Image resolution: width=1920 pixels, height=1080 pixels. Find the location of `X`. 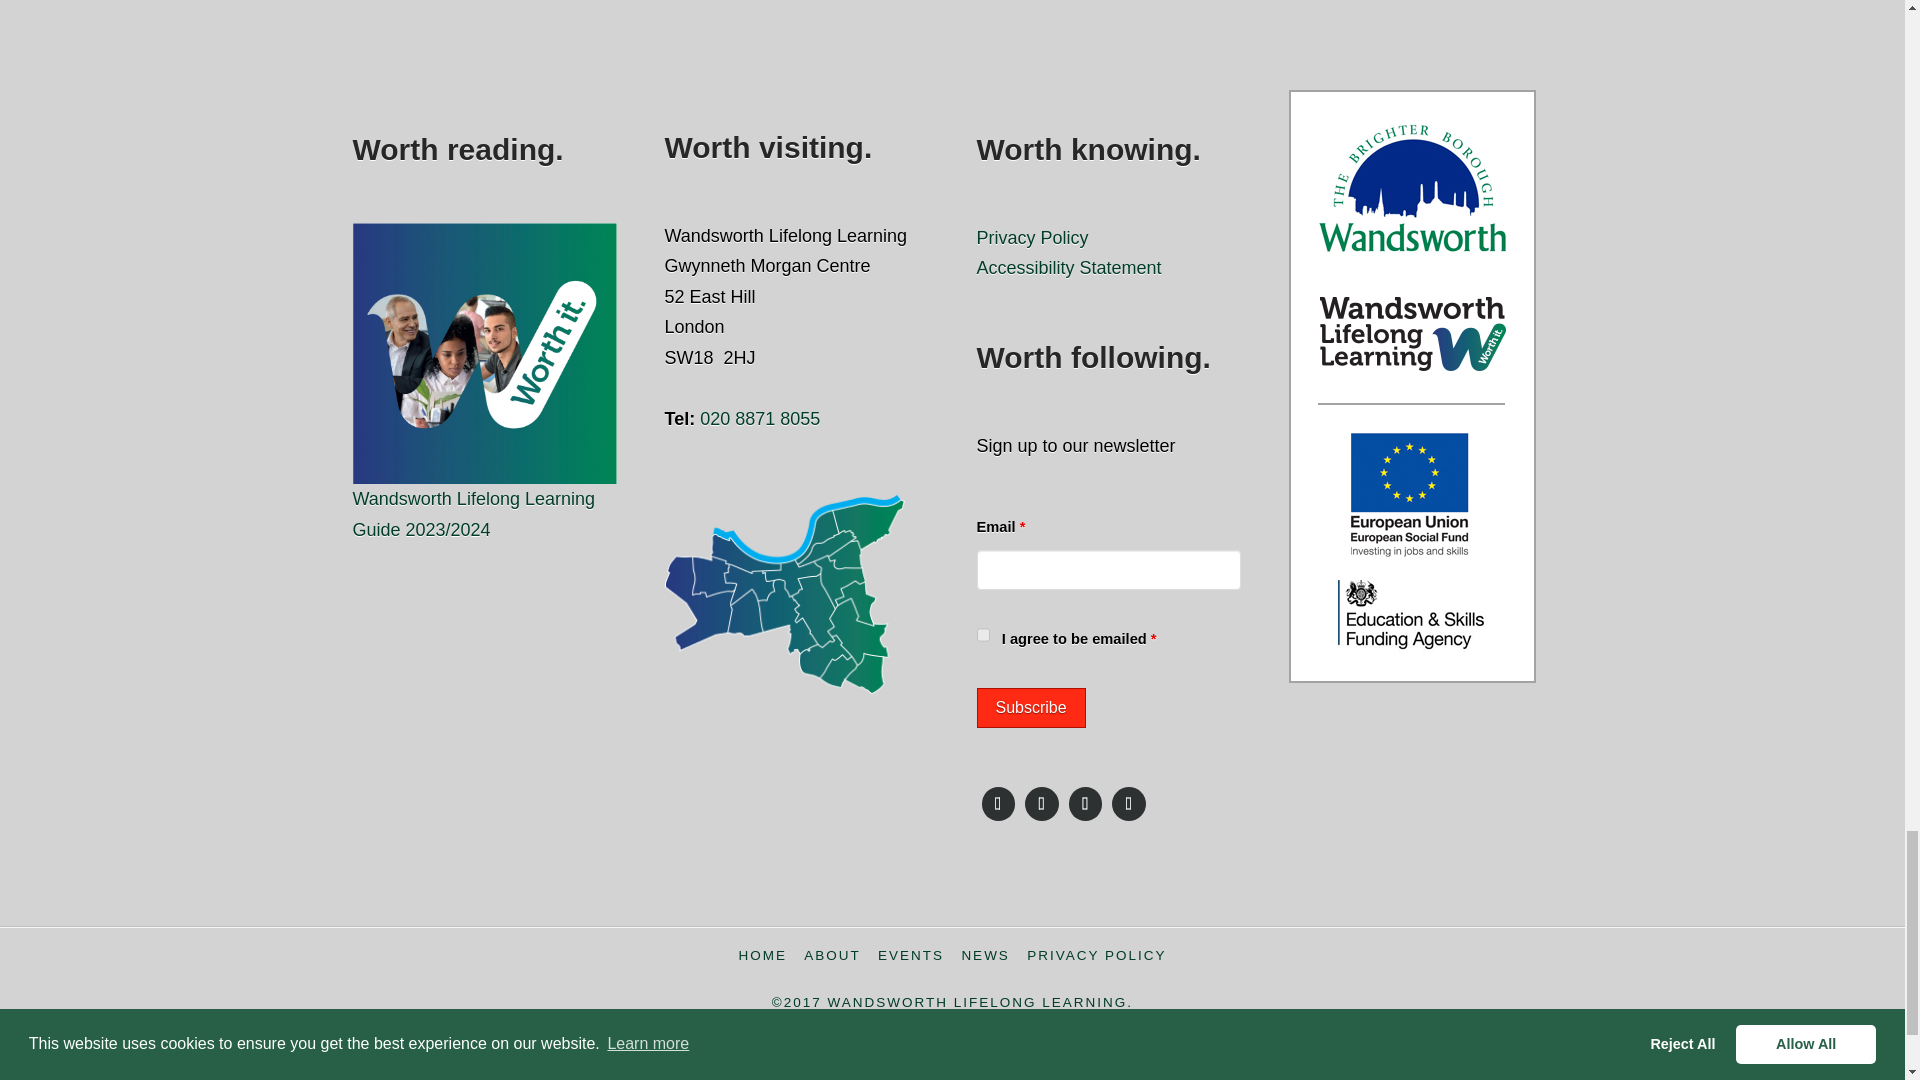

X is located at coordinates (1041, 804).